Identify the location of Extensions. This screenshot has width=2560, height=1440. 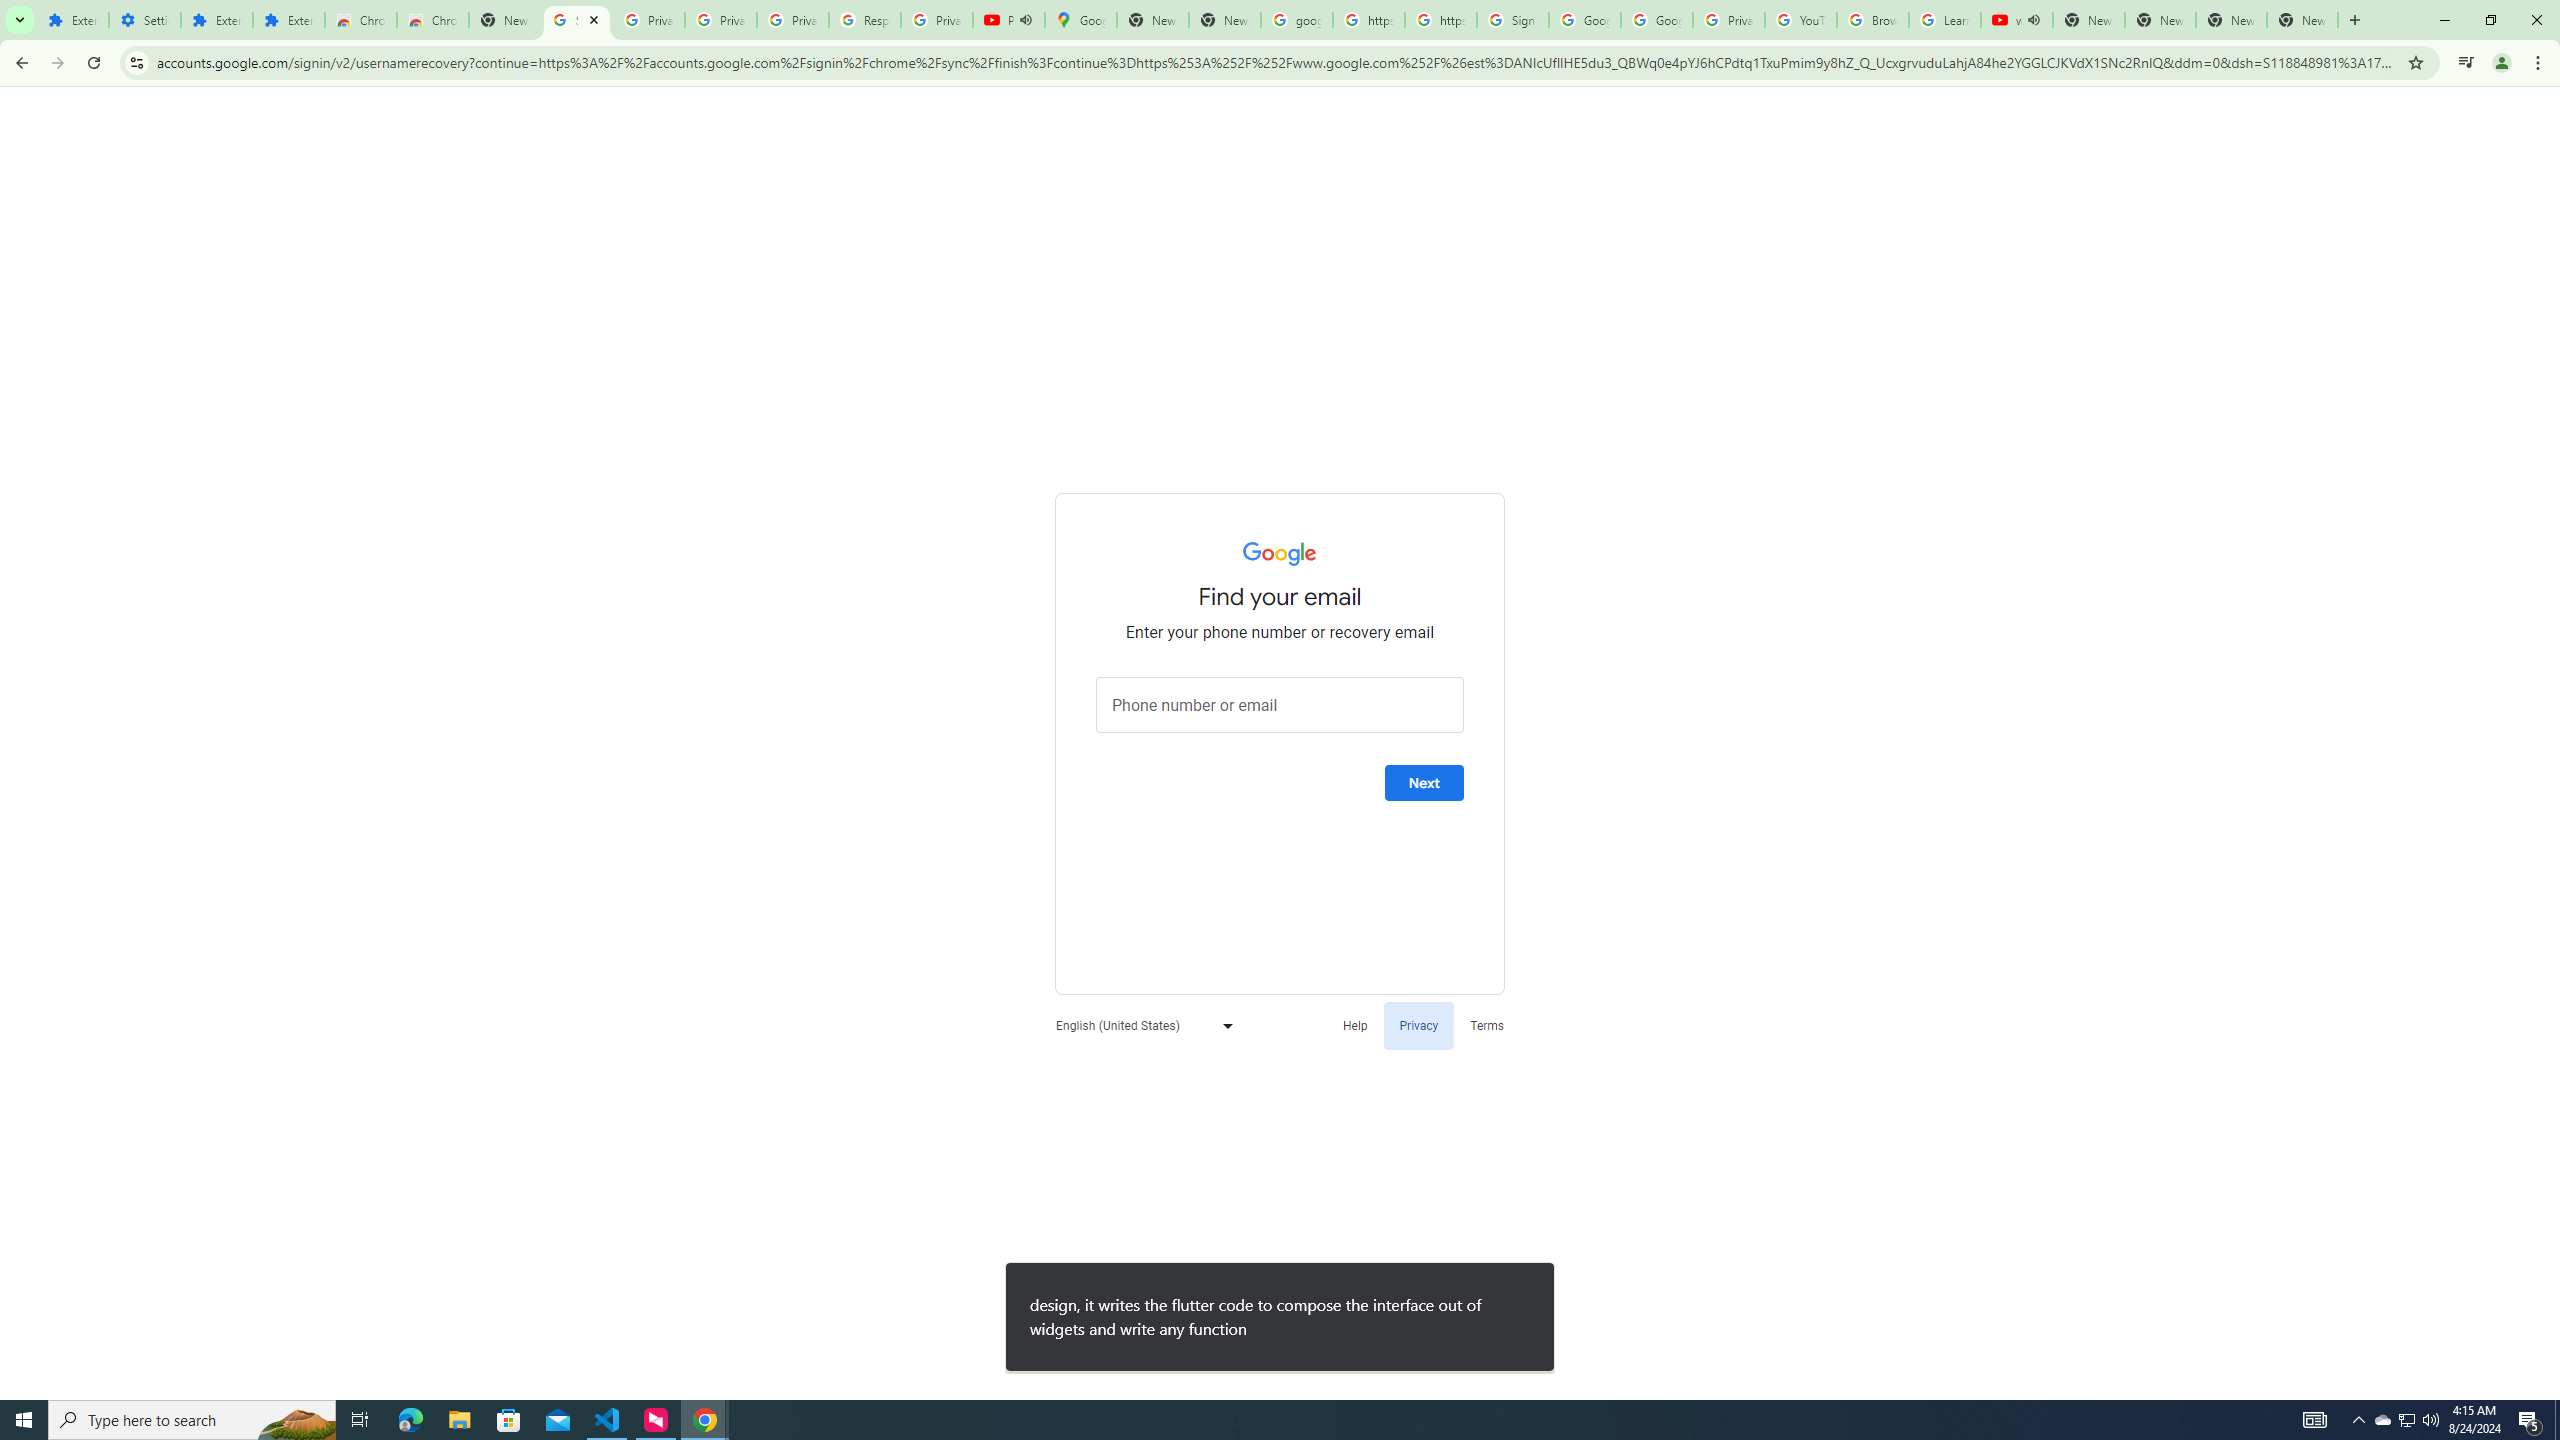
(216, 20).